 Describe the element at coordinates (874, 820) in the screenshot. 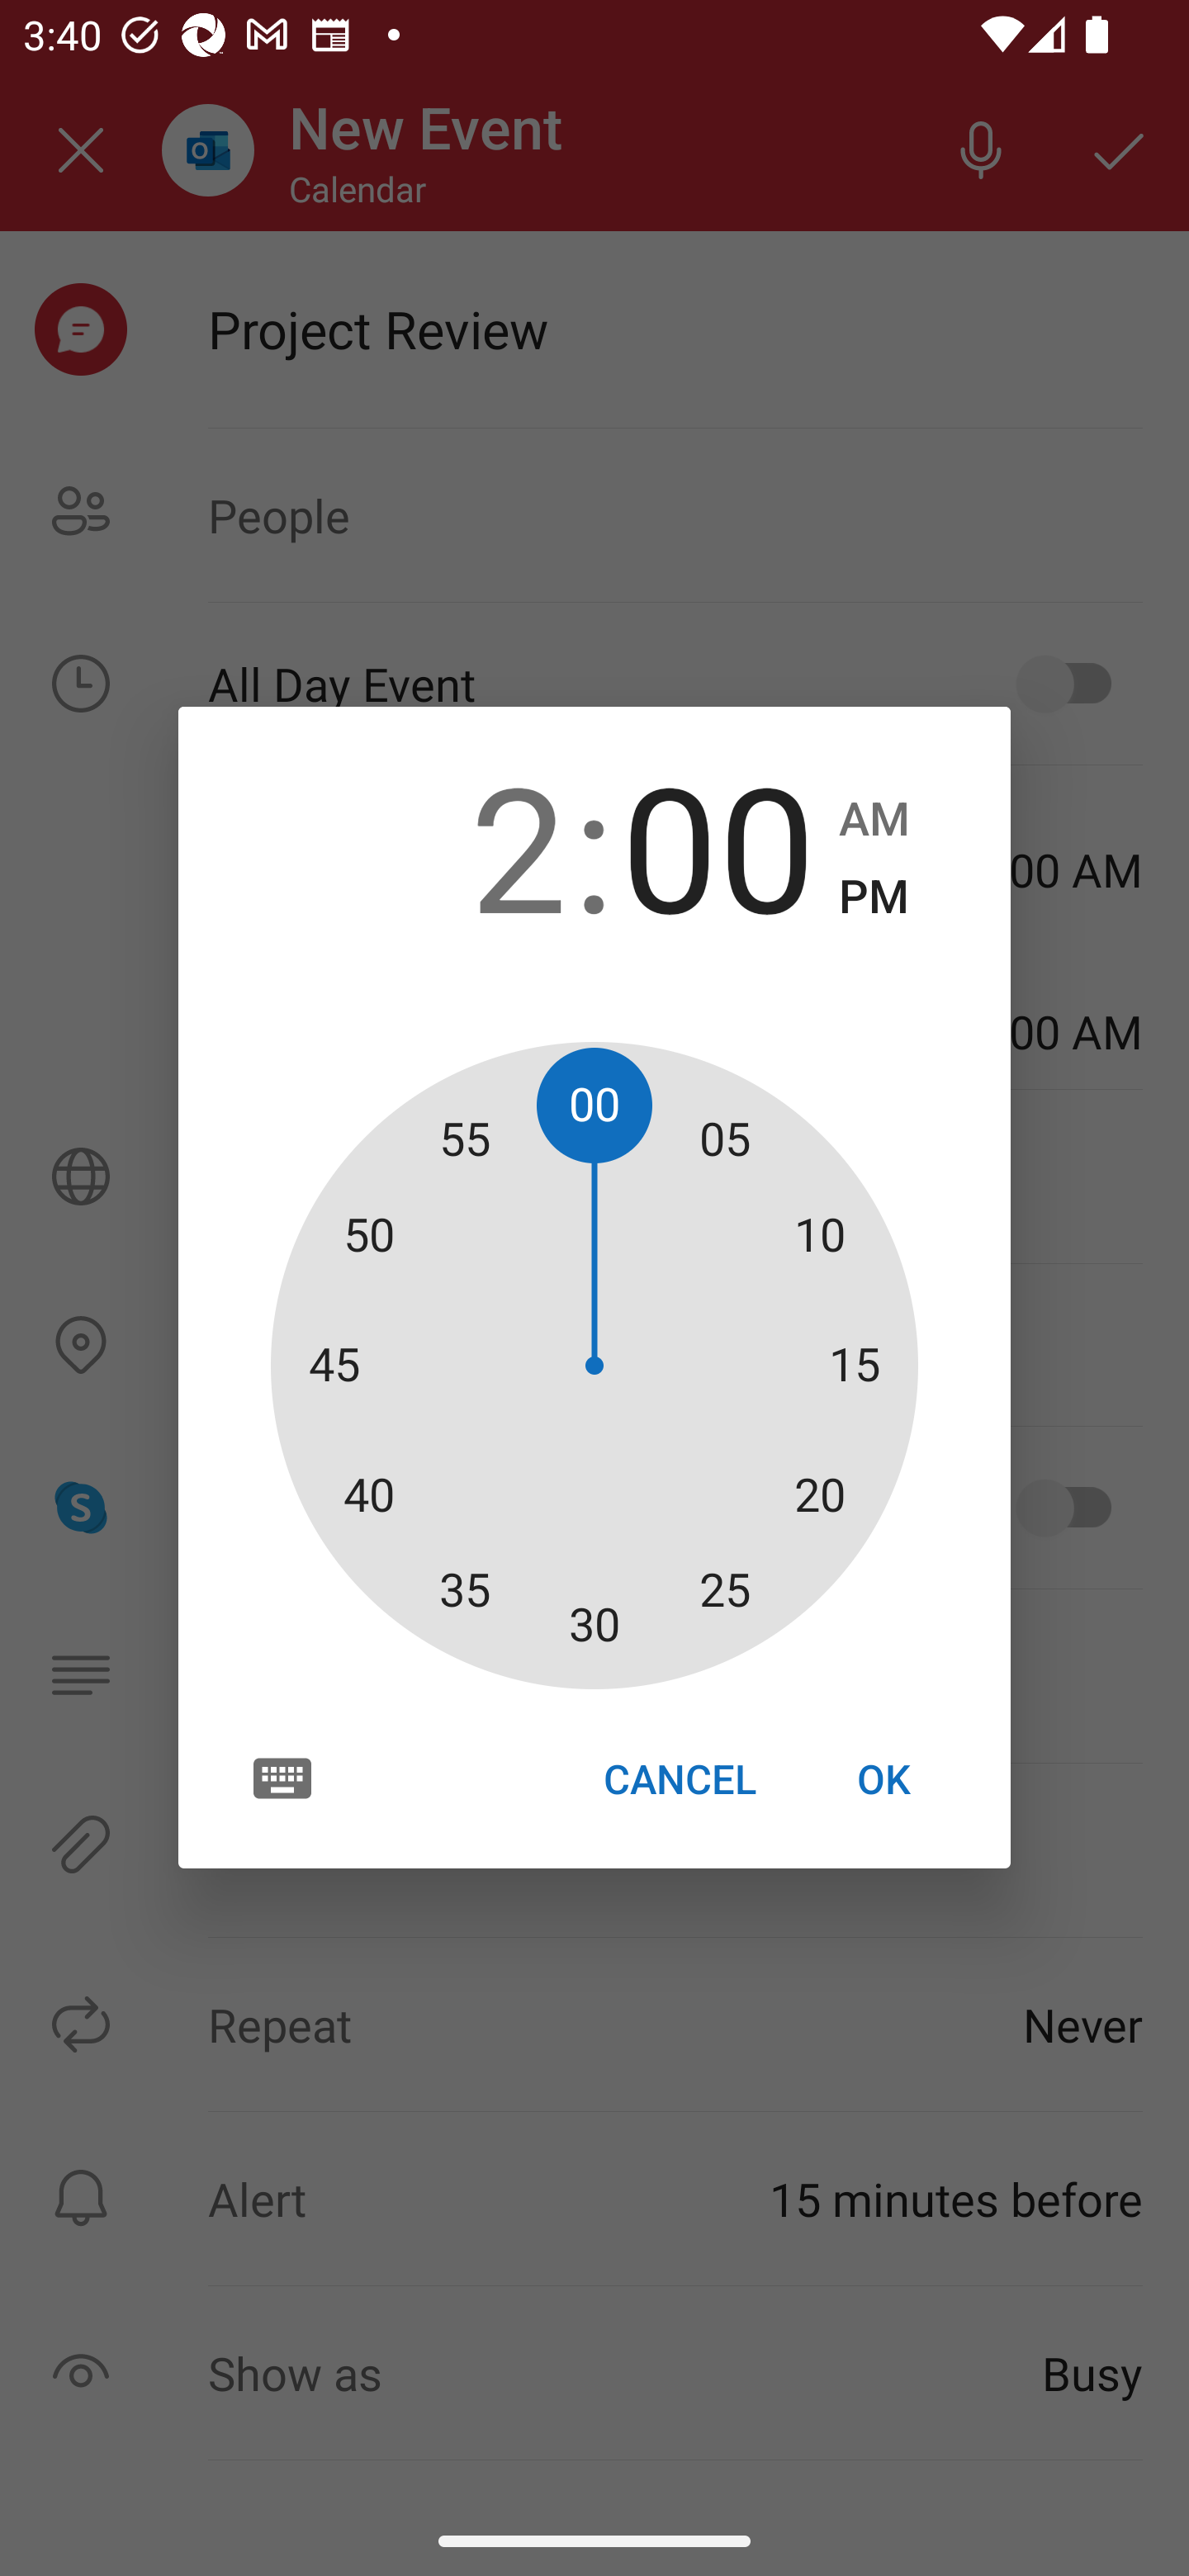

I see `AM` at that location.